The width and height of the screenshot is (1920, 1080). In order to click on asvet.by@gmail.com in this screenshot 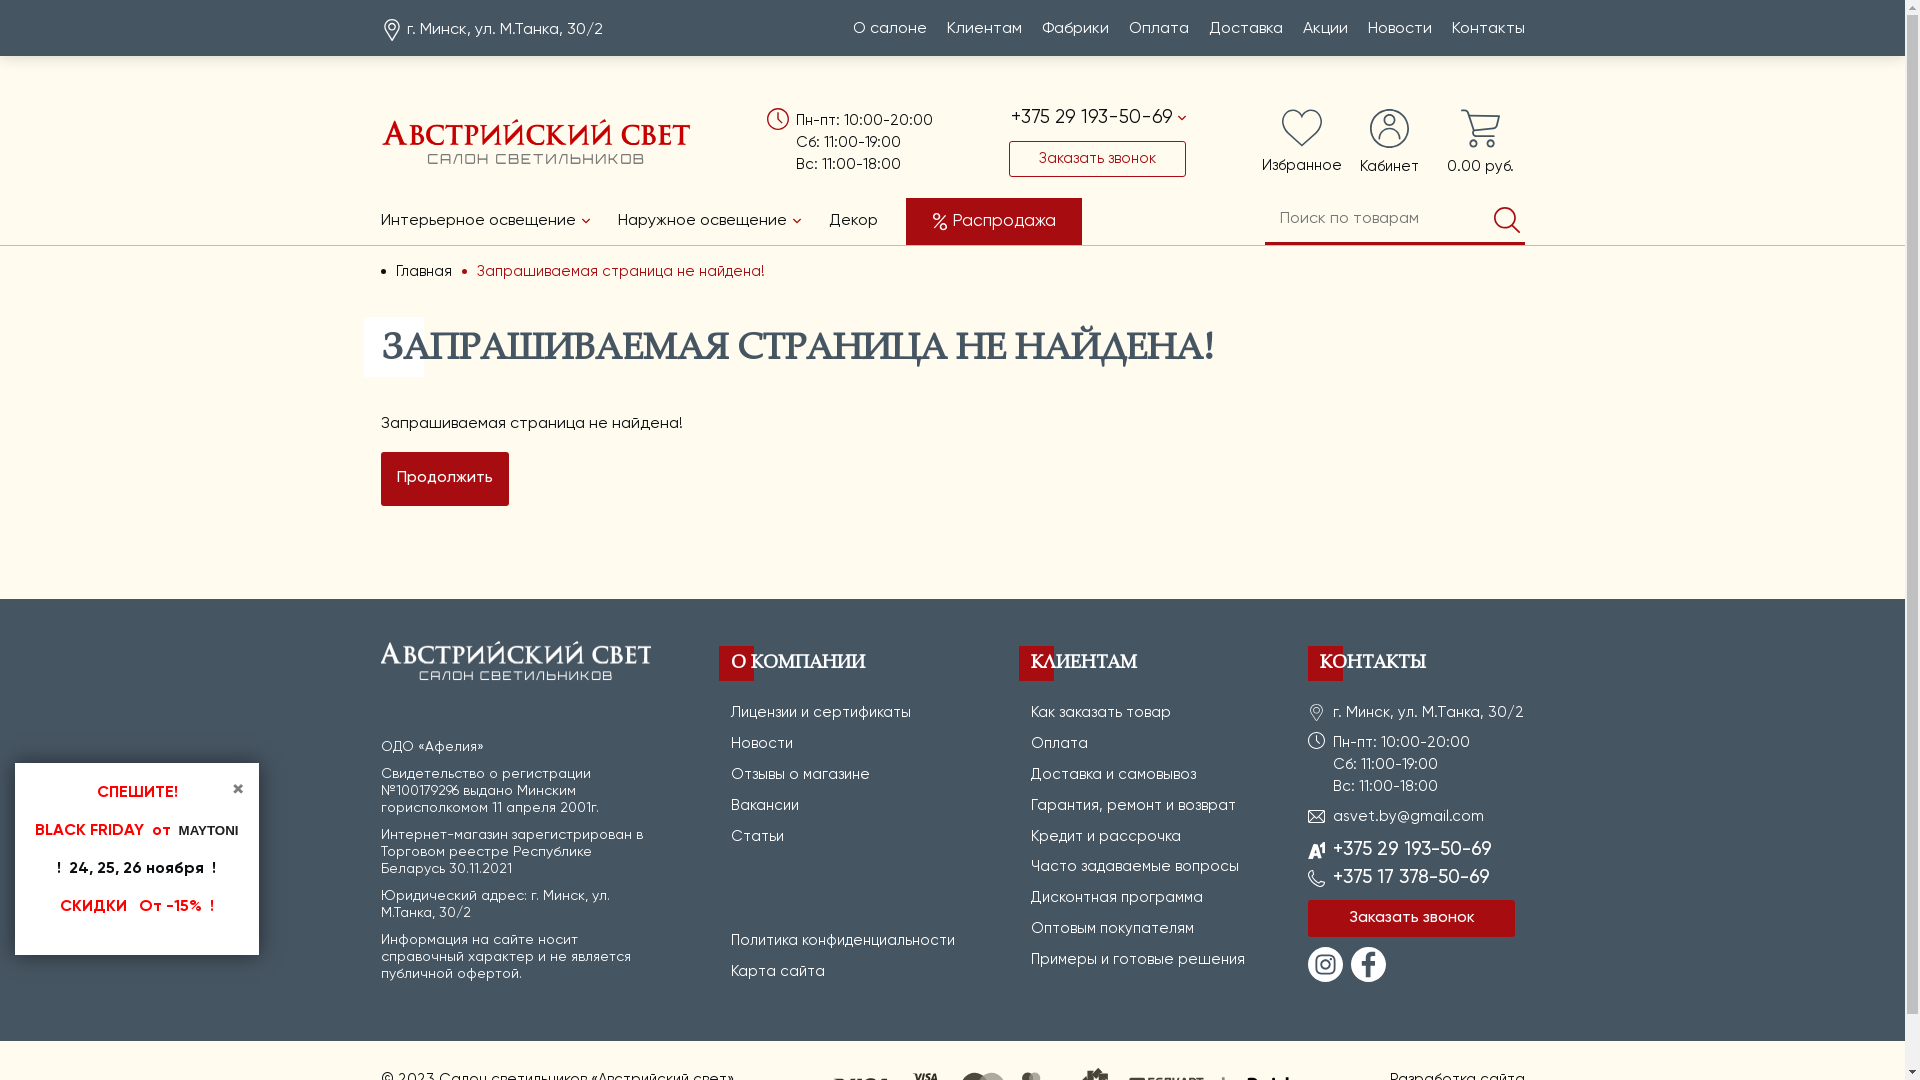, I will do `click(1408, 816)`.